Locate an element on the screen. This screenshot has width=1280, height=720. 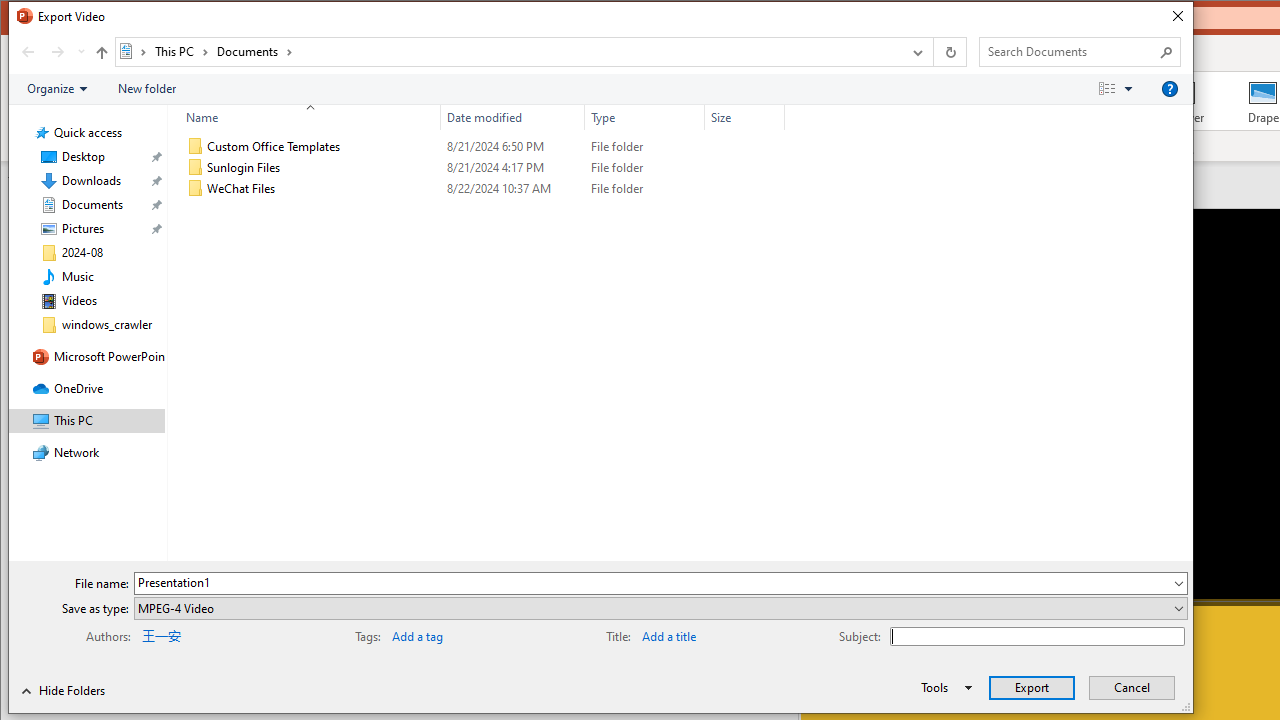
Views is located at coordinates (1120, 89).